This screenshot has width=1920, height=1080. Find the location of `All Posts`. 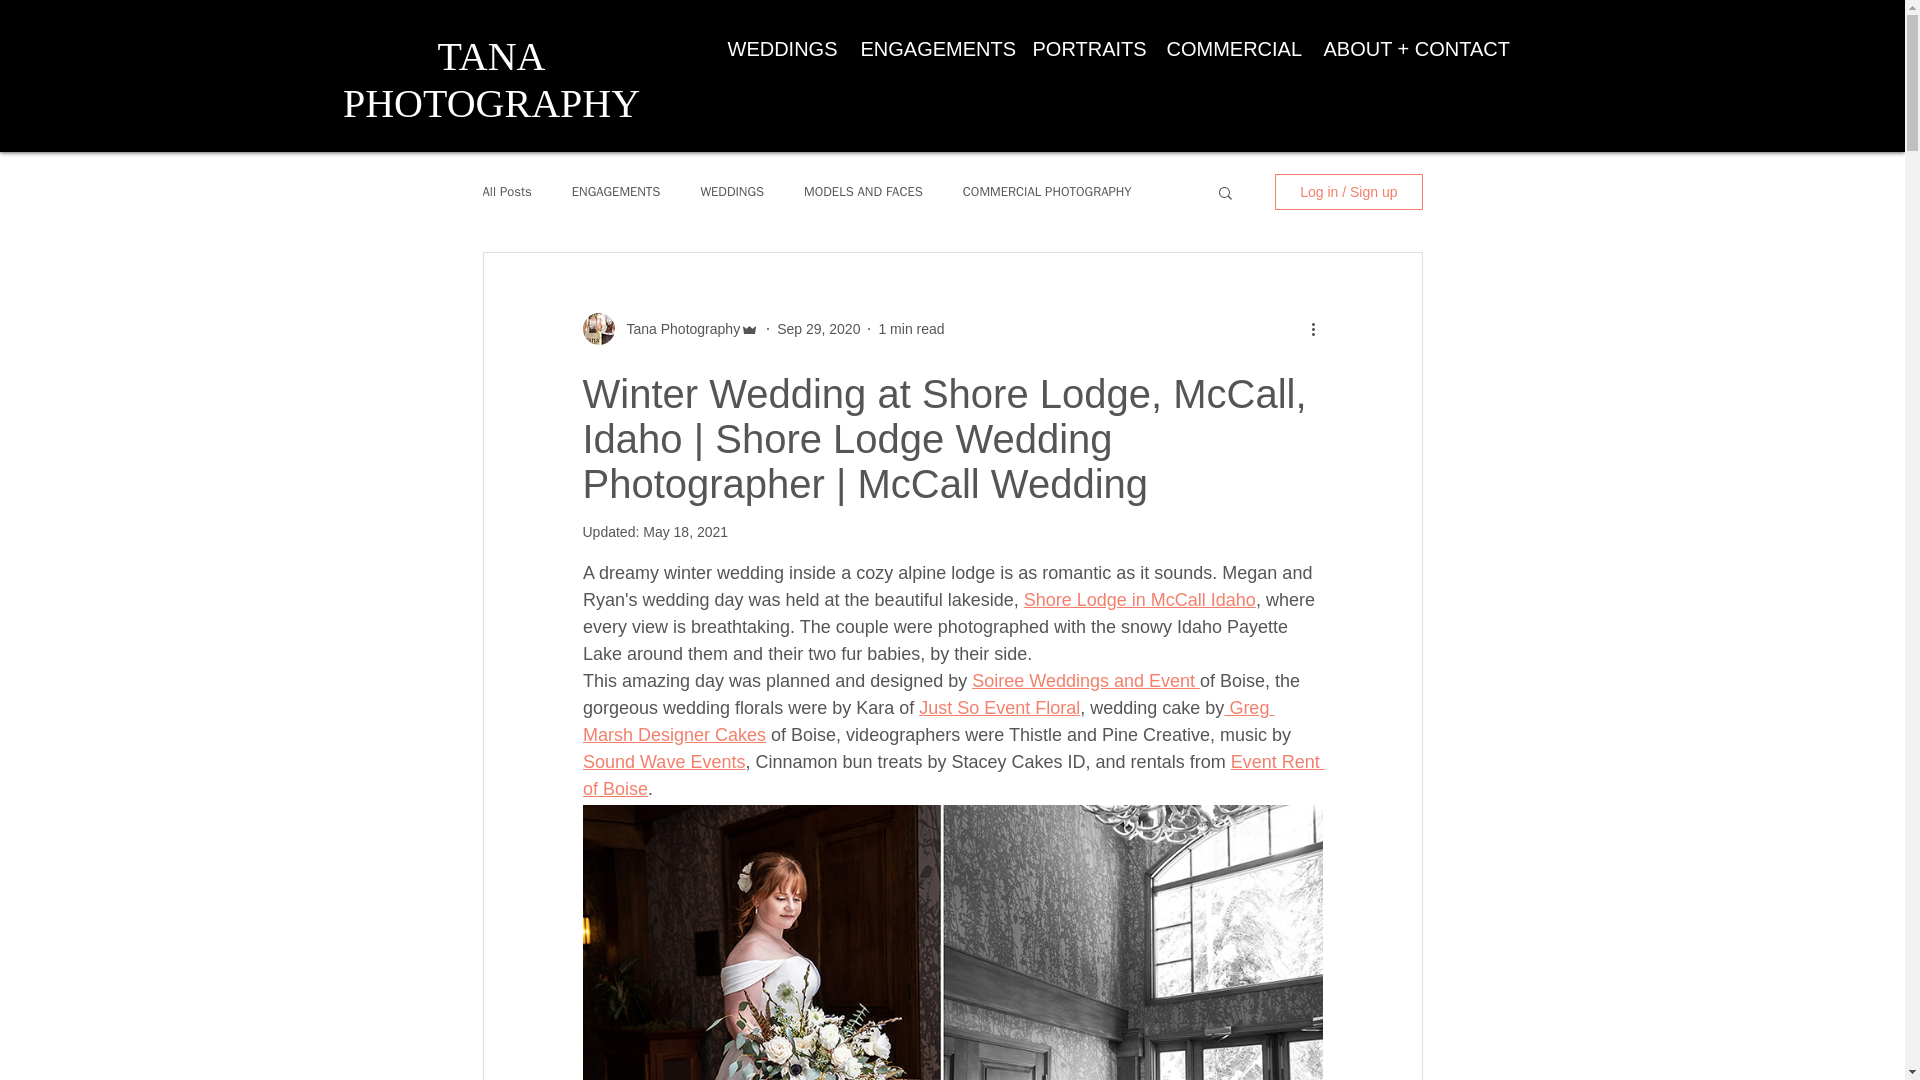

All Posts is located at coordinates (506, 191).